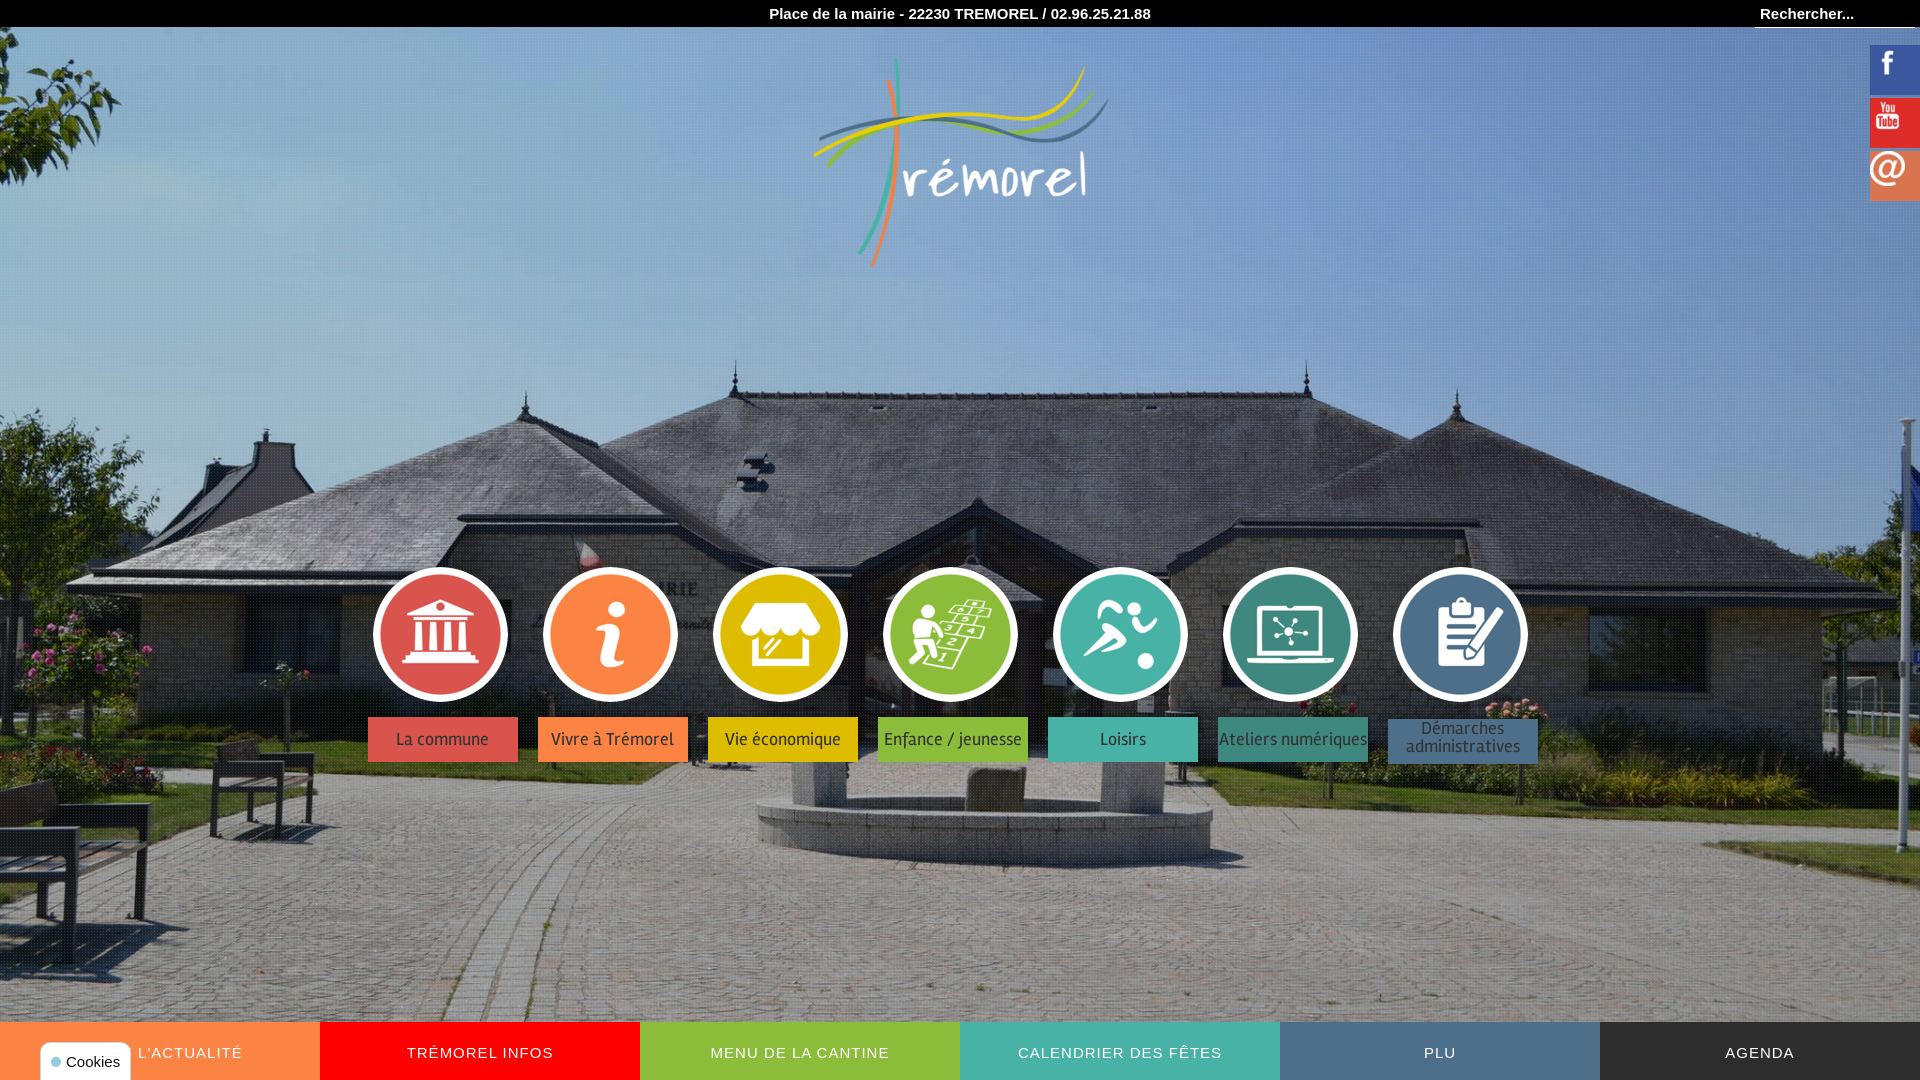 Image resolution: width=1920 pixels, height=1080 pixels. What do you see at coordinates (960, 162) in the screenshot?
I see `Mairie de Tremorel` at bounding box center [960, 162].